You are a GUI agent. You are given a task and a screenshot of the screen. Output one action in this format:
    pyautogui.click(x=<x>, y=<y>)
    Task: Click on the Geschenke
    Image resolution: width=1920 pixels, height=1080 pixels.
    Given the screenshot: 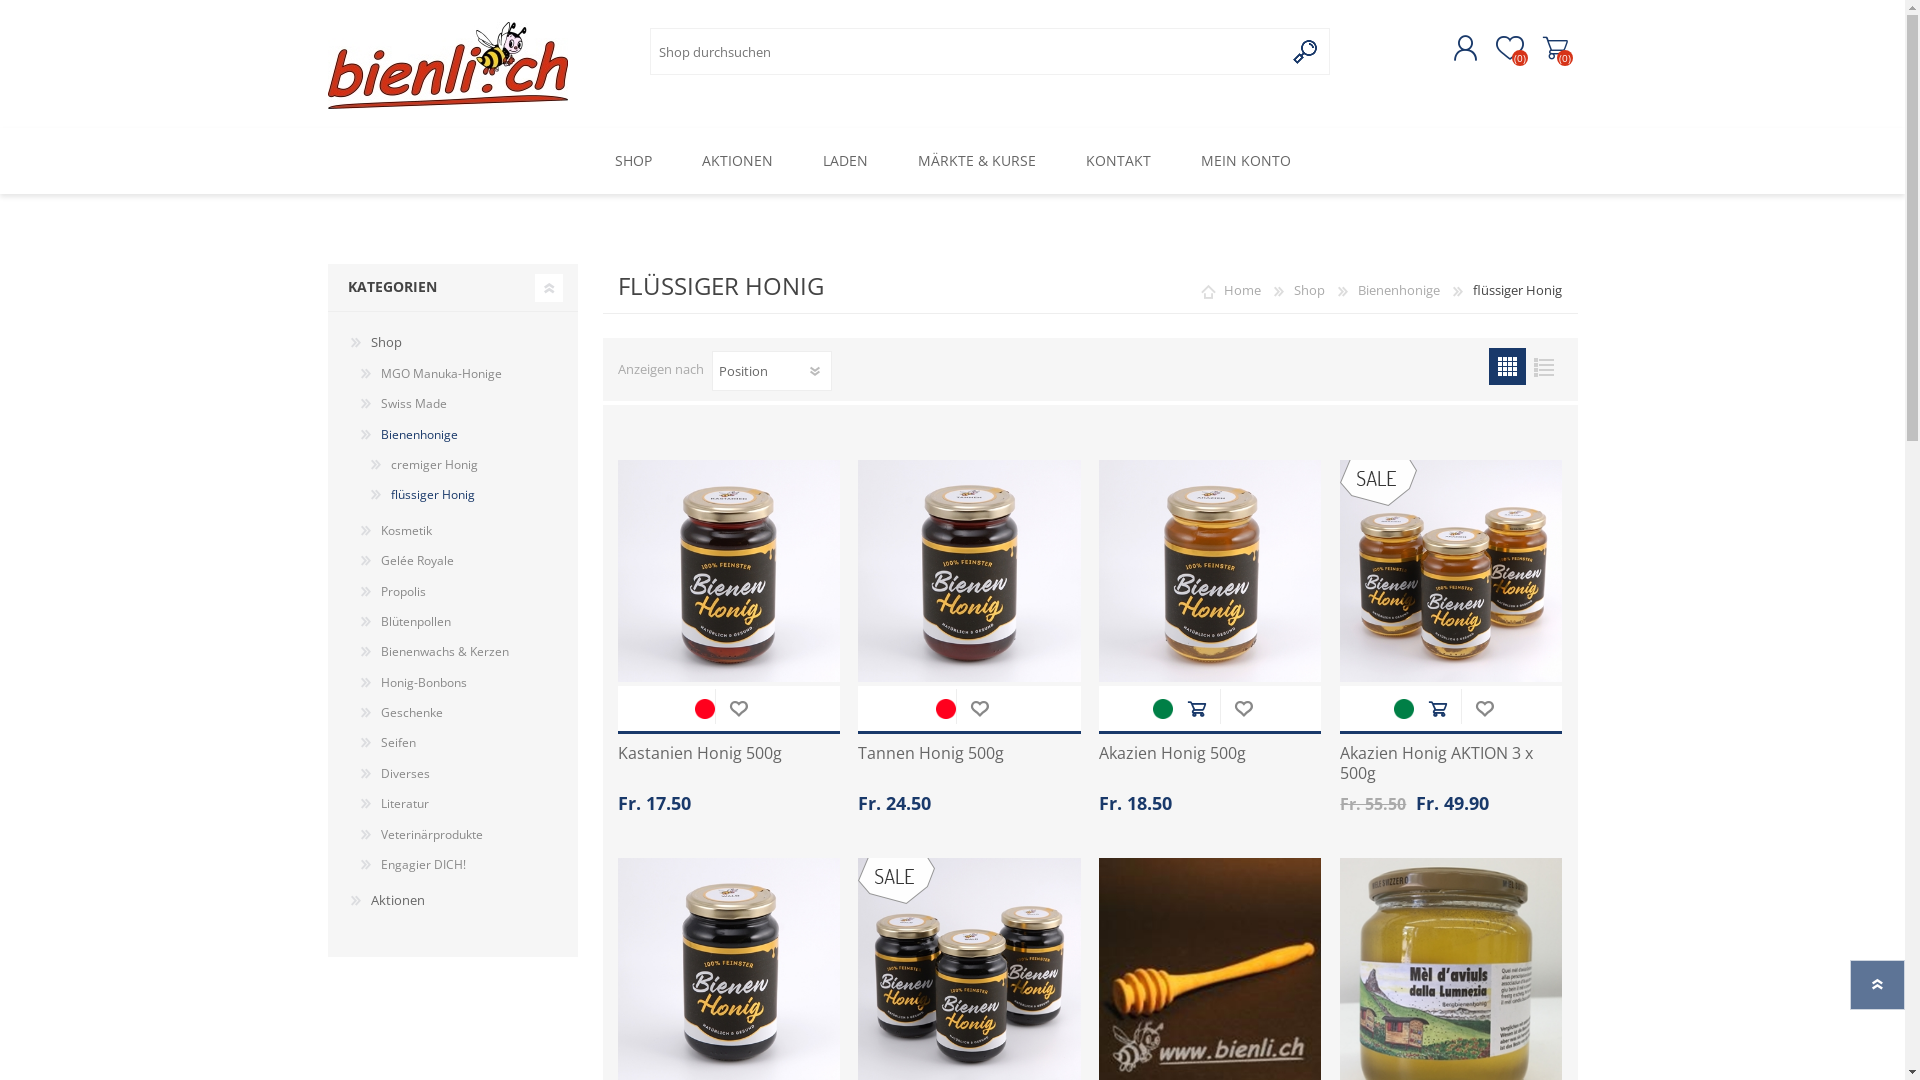 What is the action you would take?
    pyautogui.click(x=402, y=713)
    